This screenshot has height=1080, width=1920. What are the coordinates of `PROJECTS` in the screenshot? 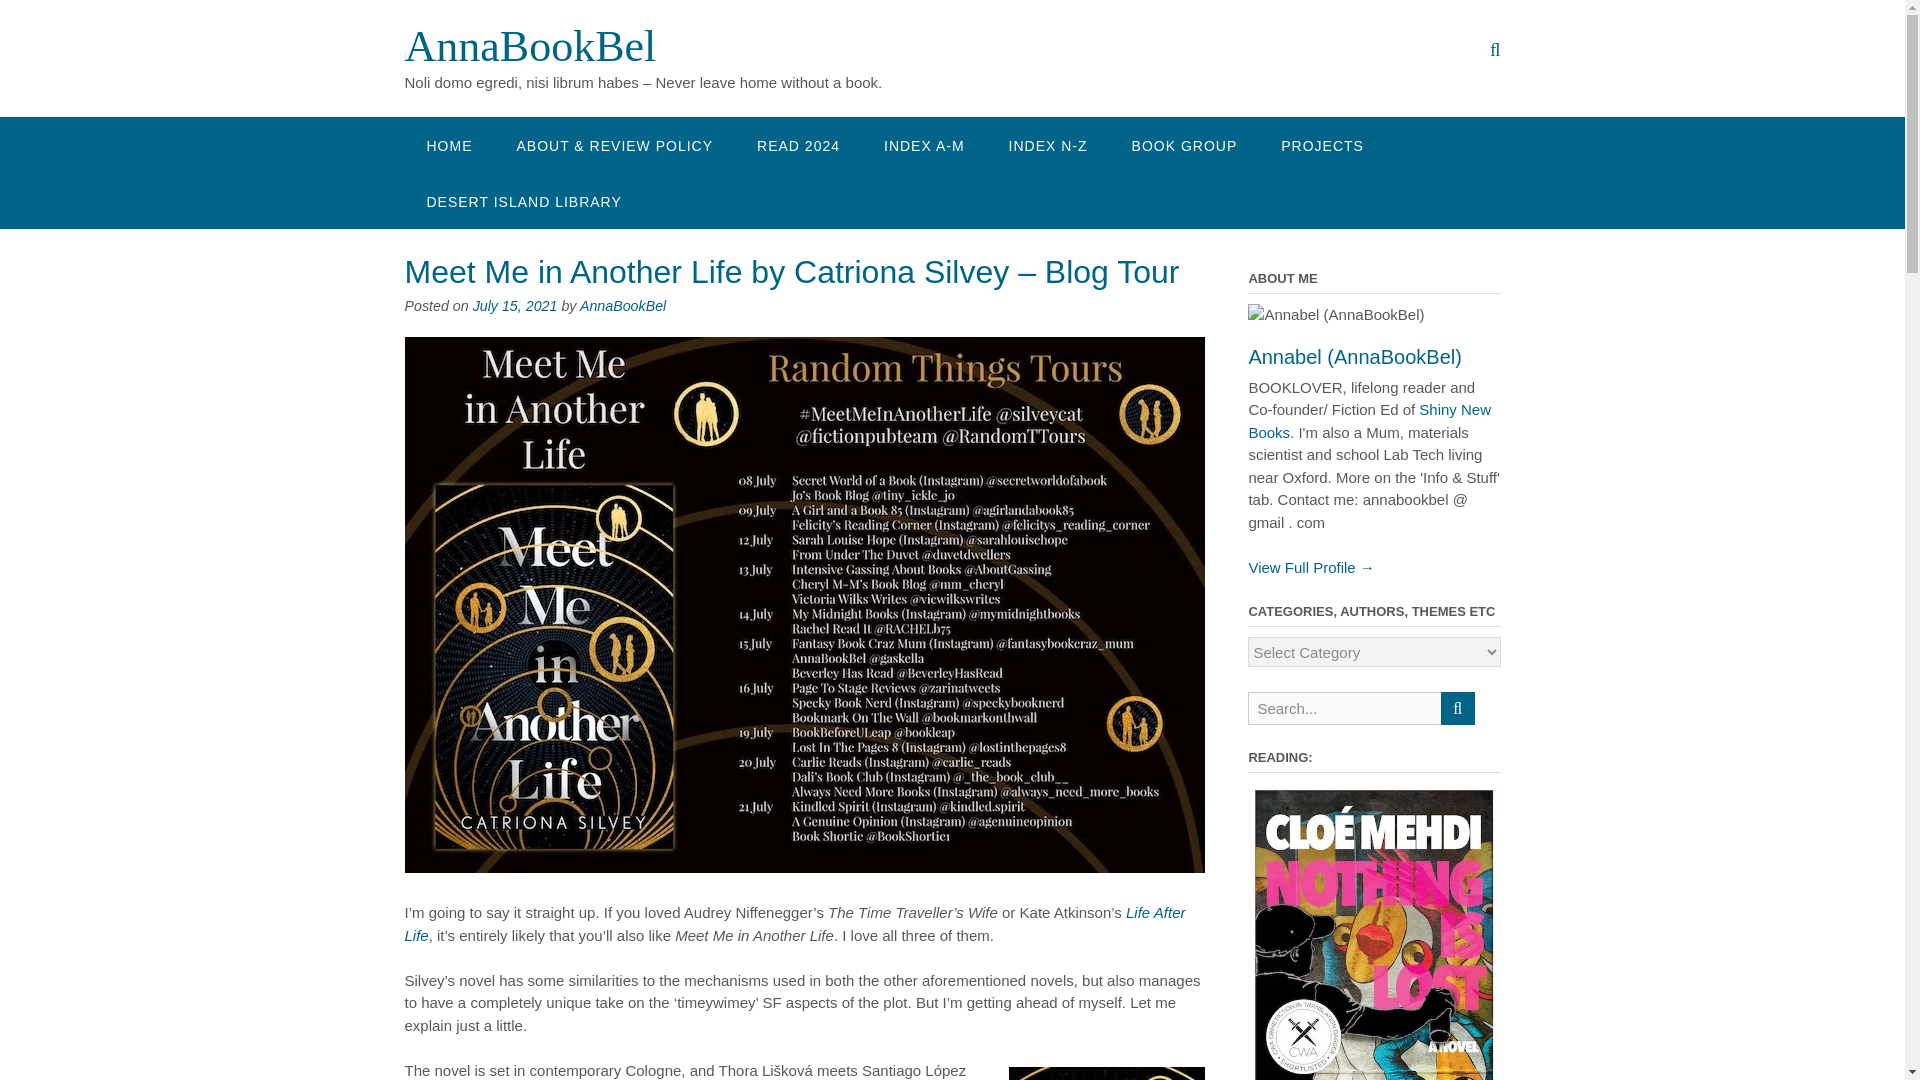 It's located at (1322, 144).